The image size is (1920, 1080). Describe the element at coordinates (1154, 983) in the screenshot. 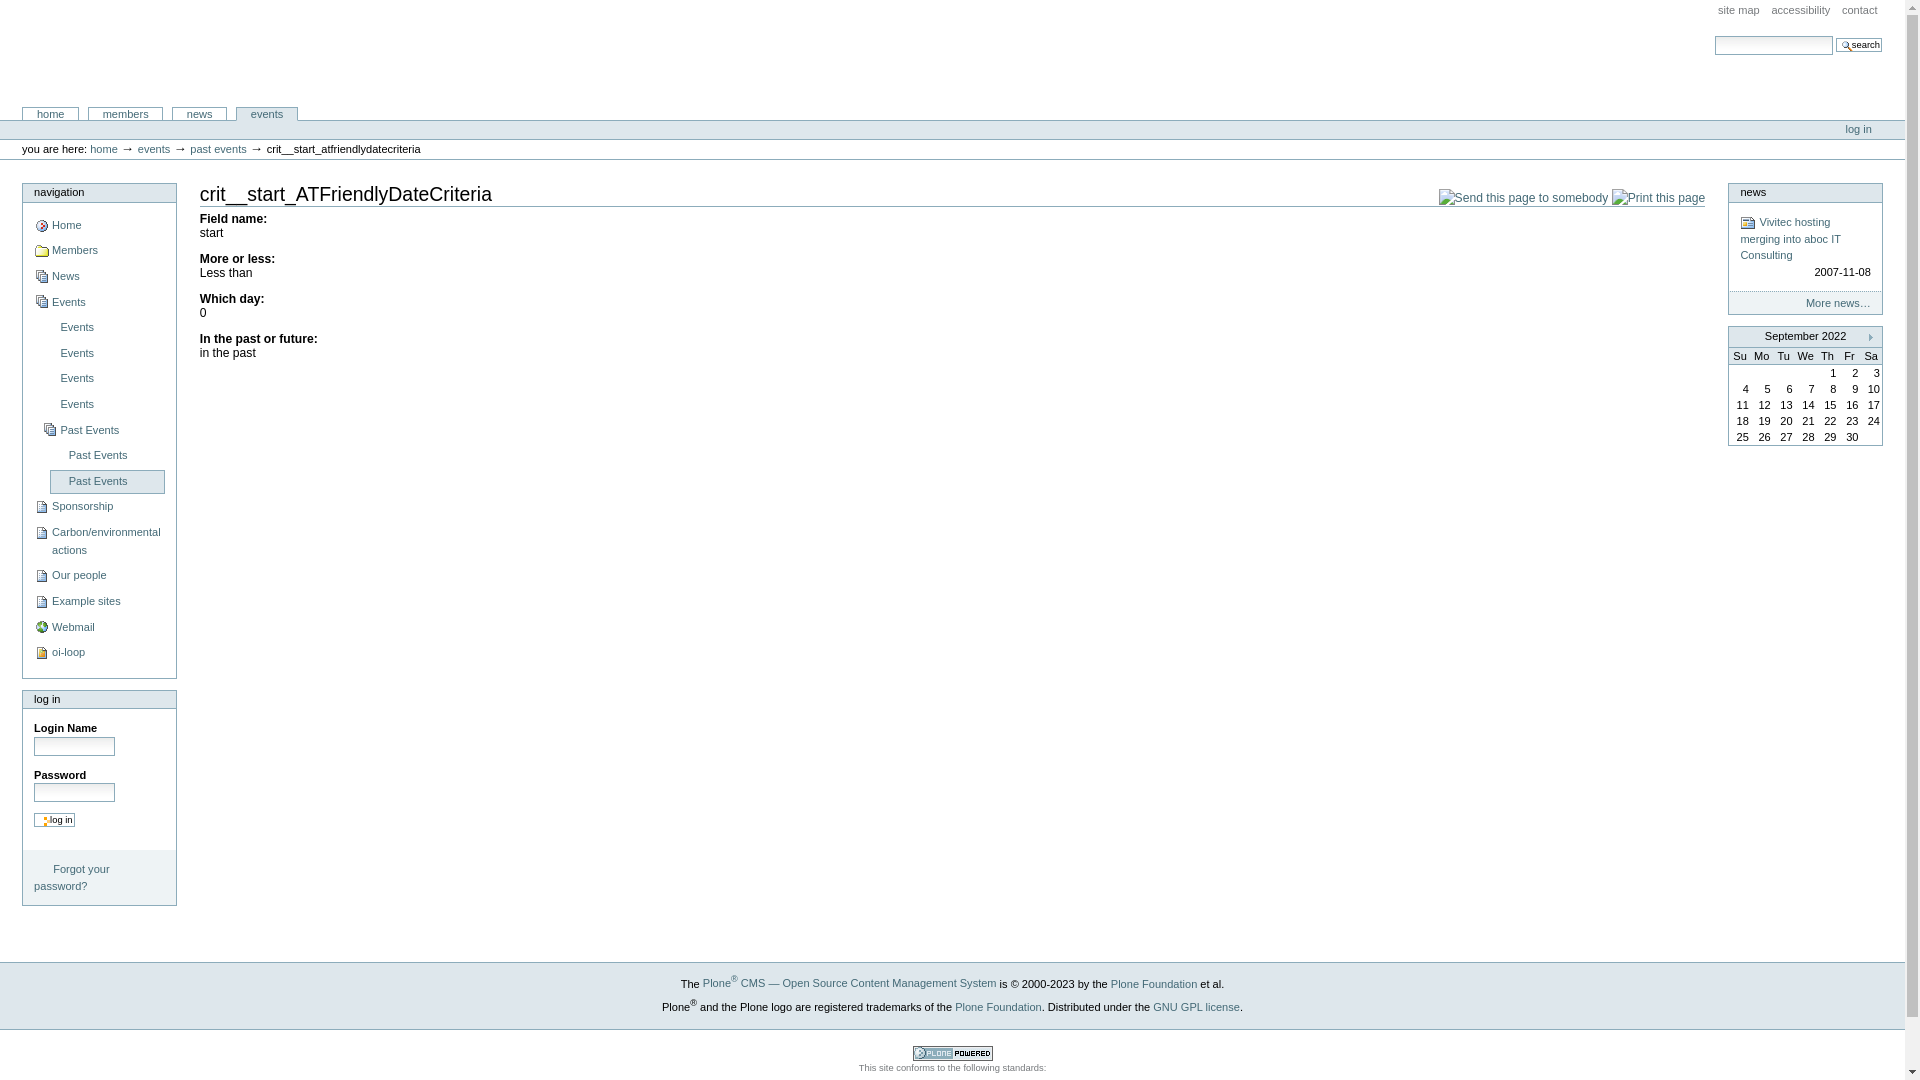

I see `Plone Foundation` at that location.